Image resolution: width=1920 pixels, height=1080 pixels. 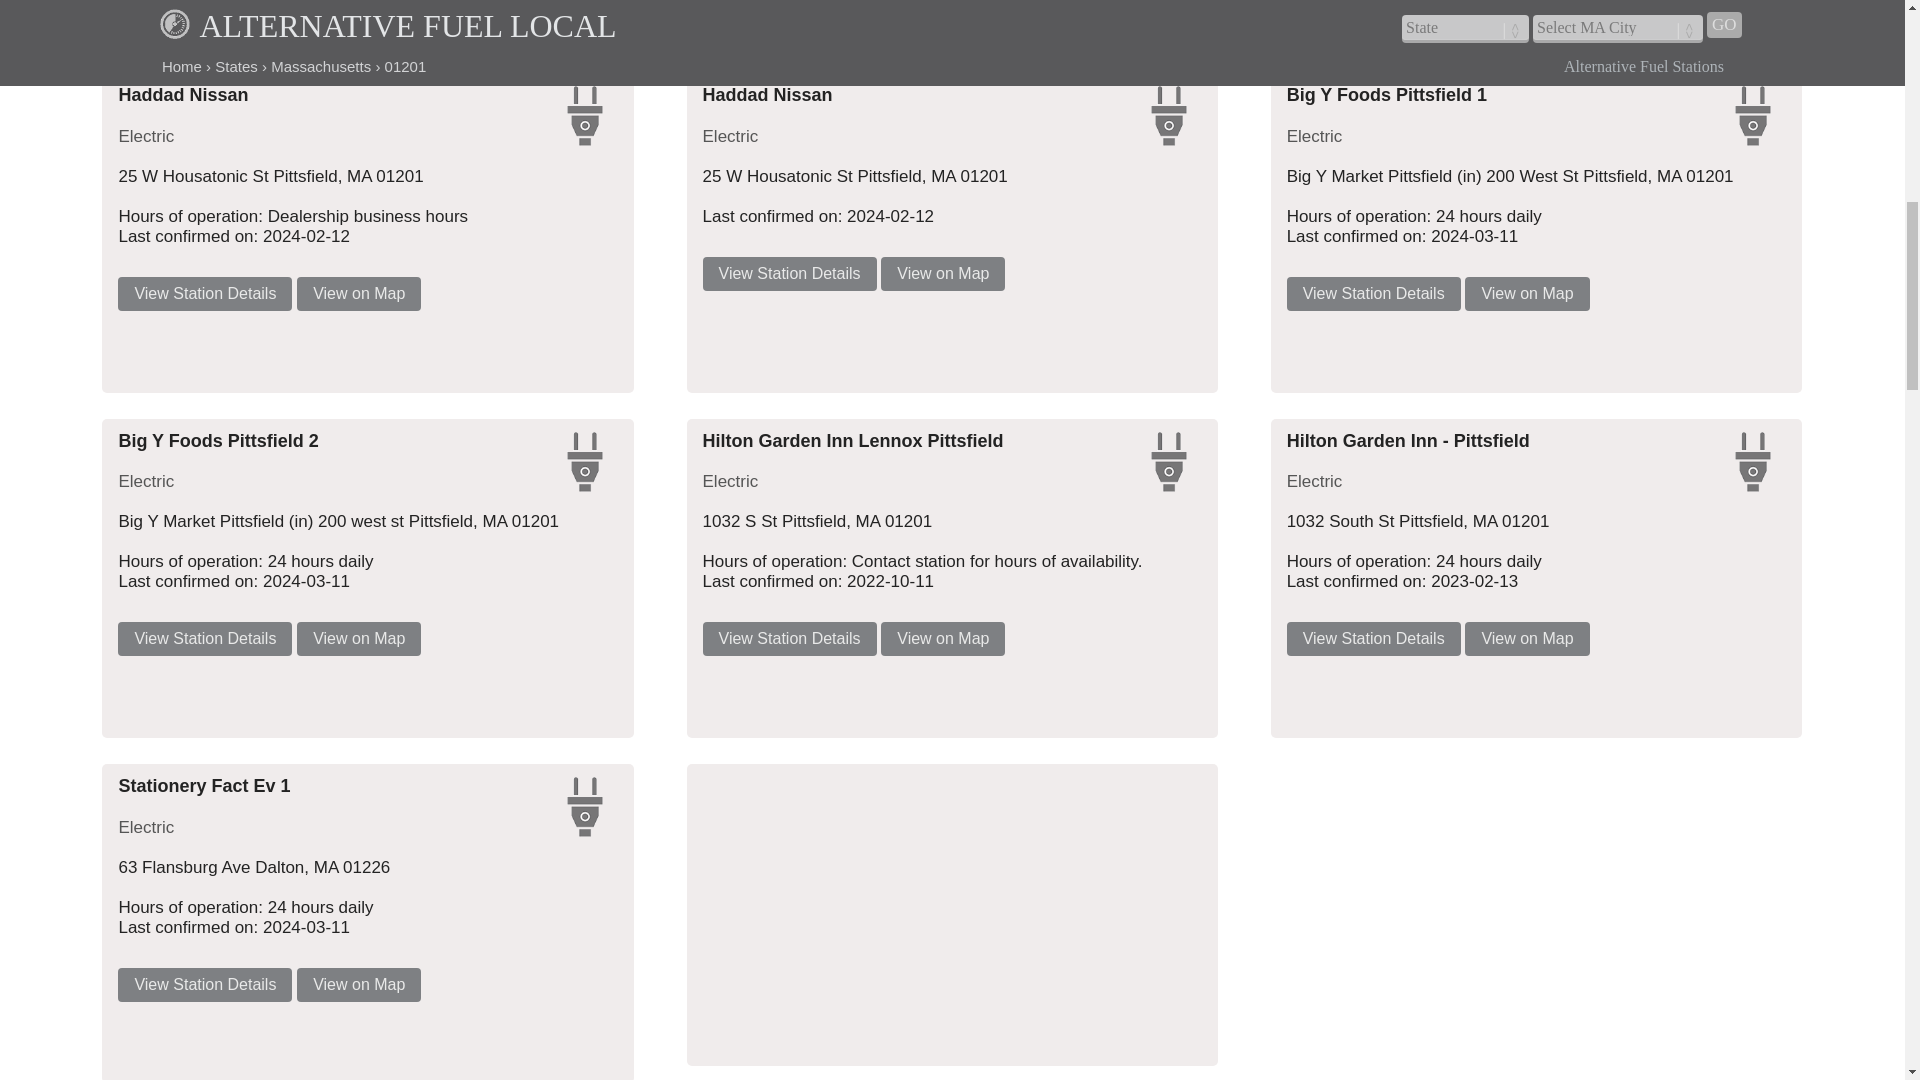 I want to click on View on Map, so click(x=942, y=274).